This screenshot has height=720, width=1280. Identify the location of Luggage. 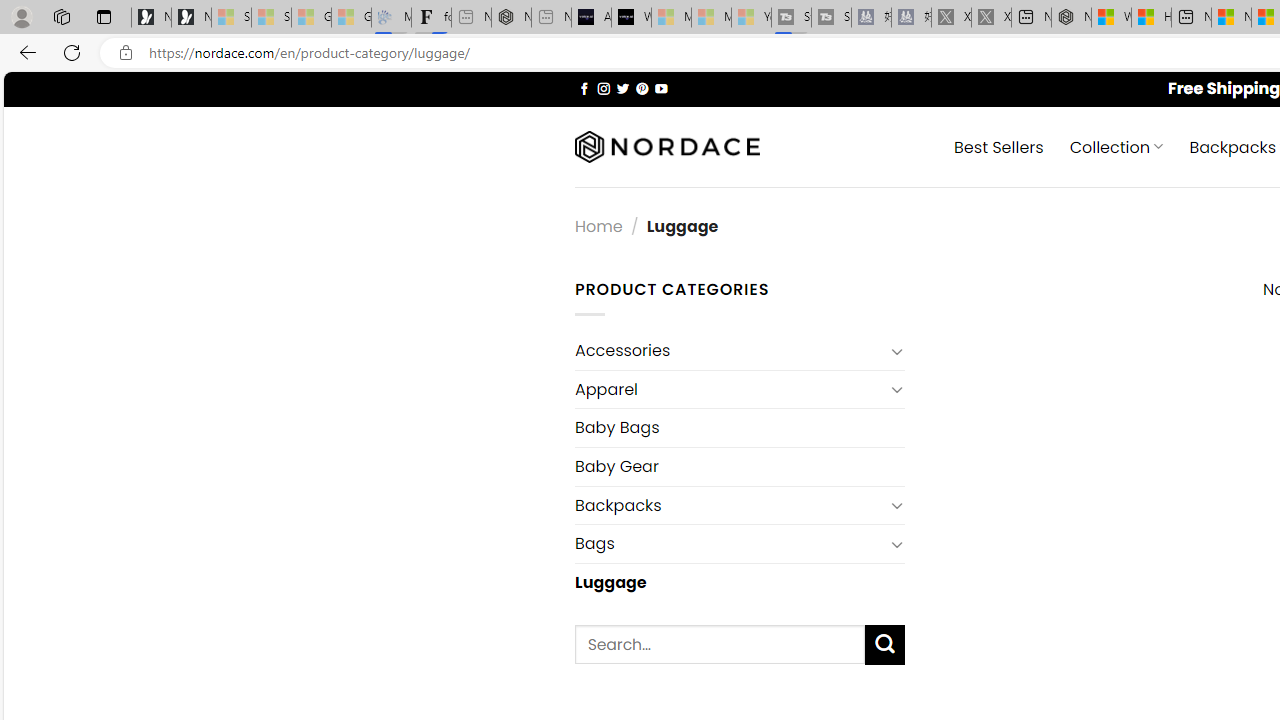
(739, 582).